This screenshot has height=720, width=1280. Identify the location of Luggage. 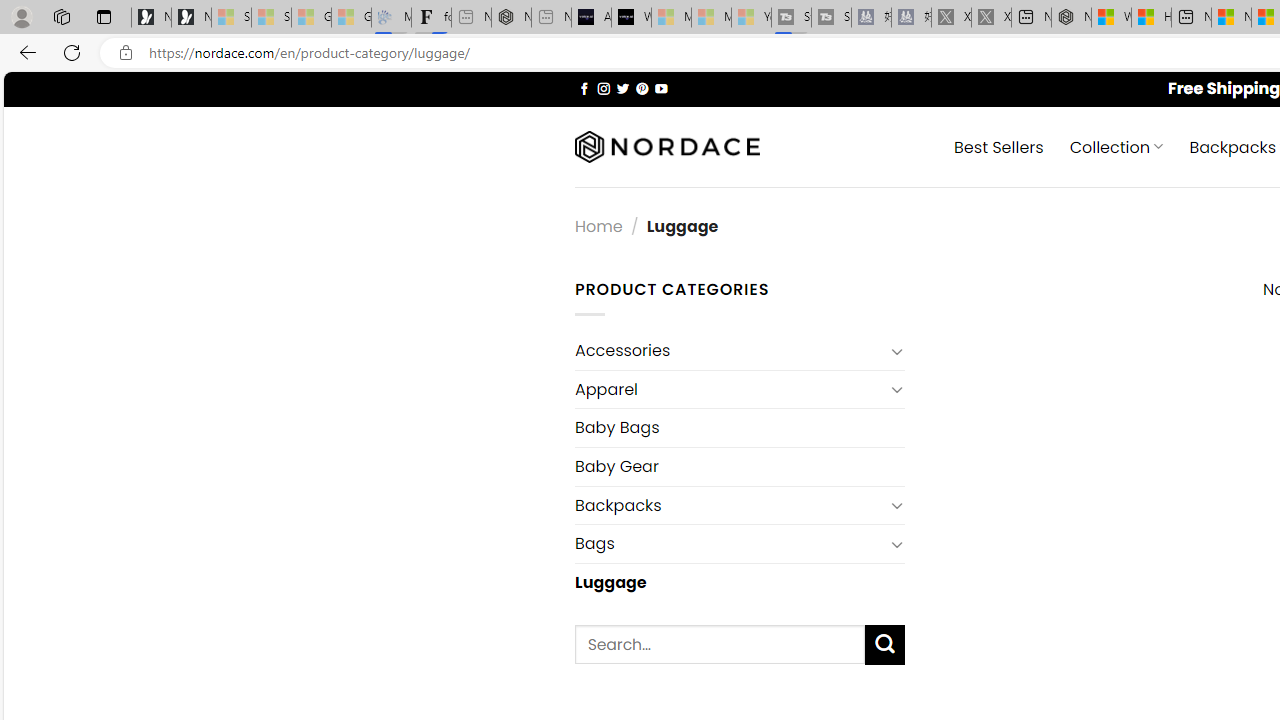
(739, 582).